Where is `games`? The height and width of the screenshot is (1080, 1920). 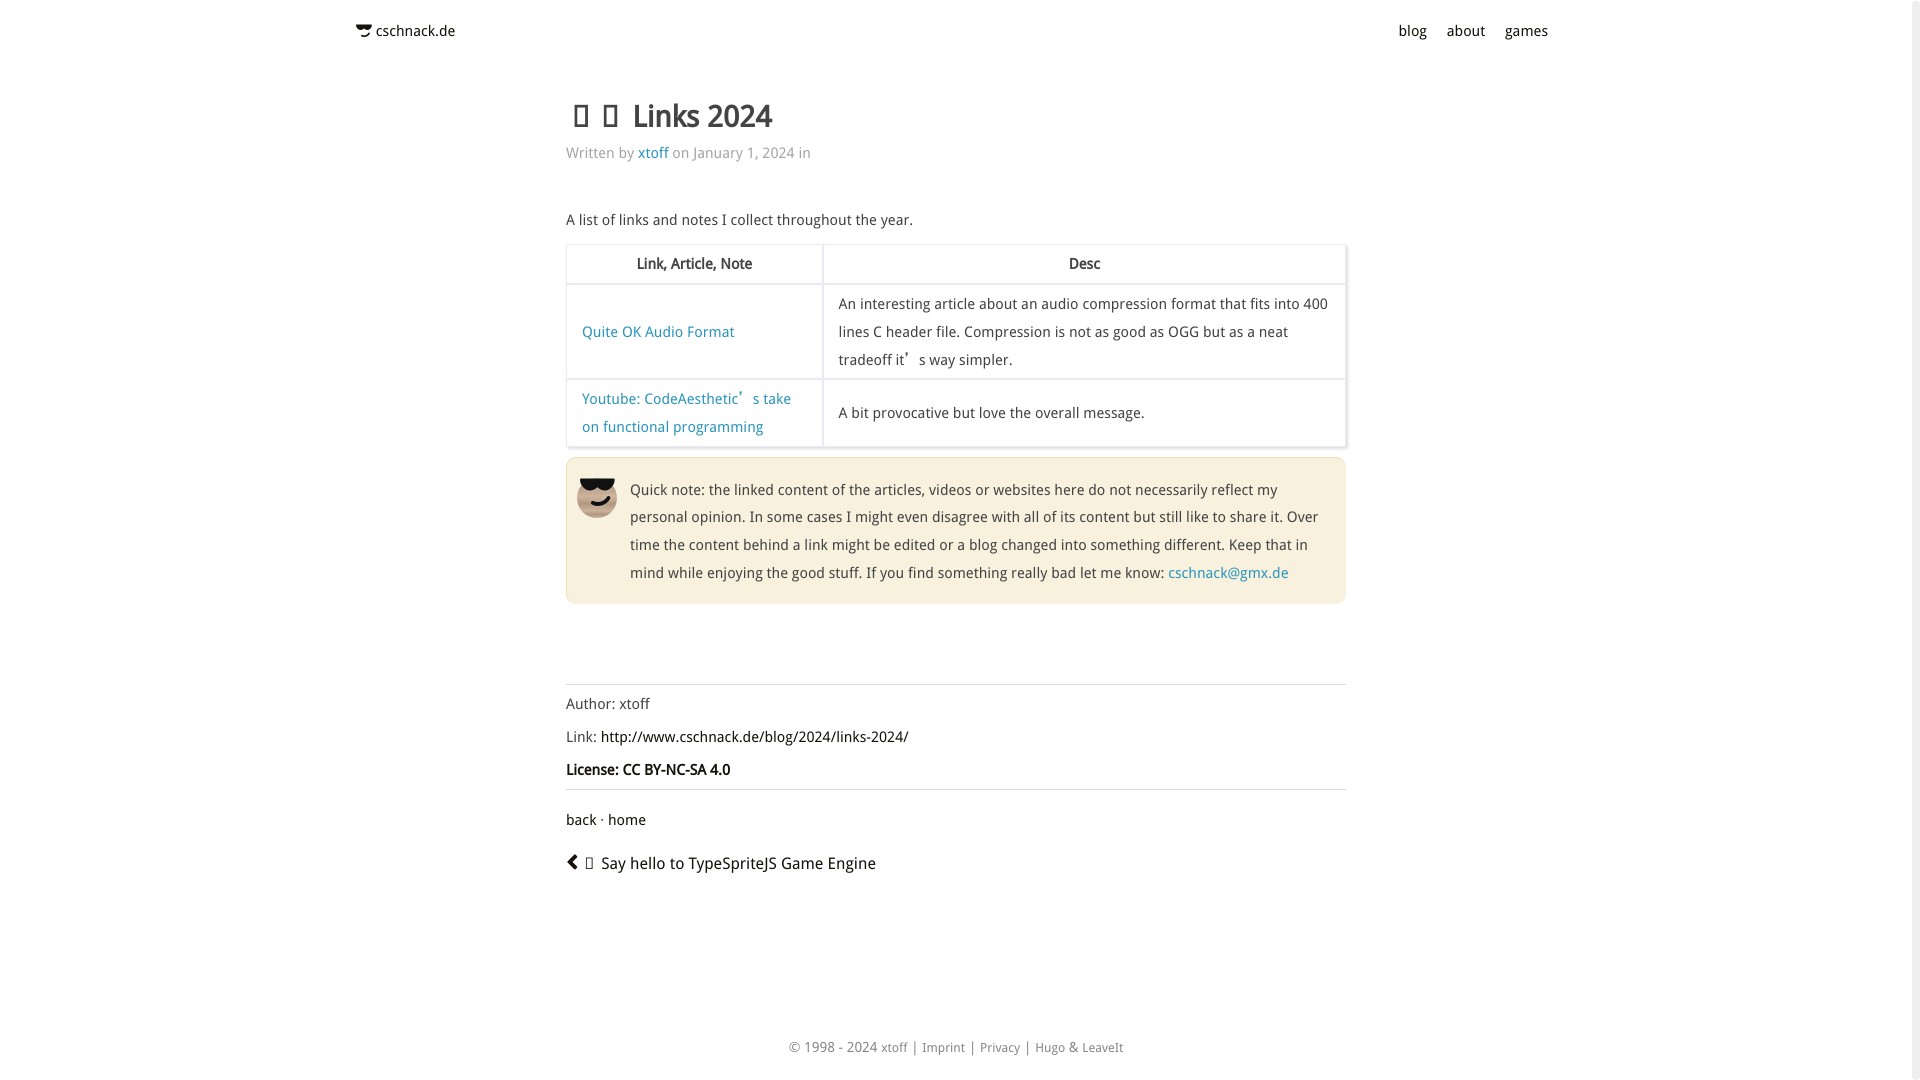
games is located at coordinates (1526, 30).